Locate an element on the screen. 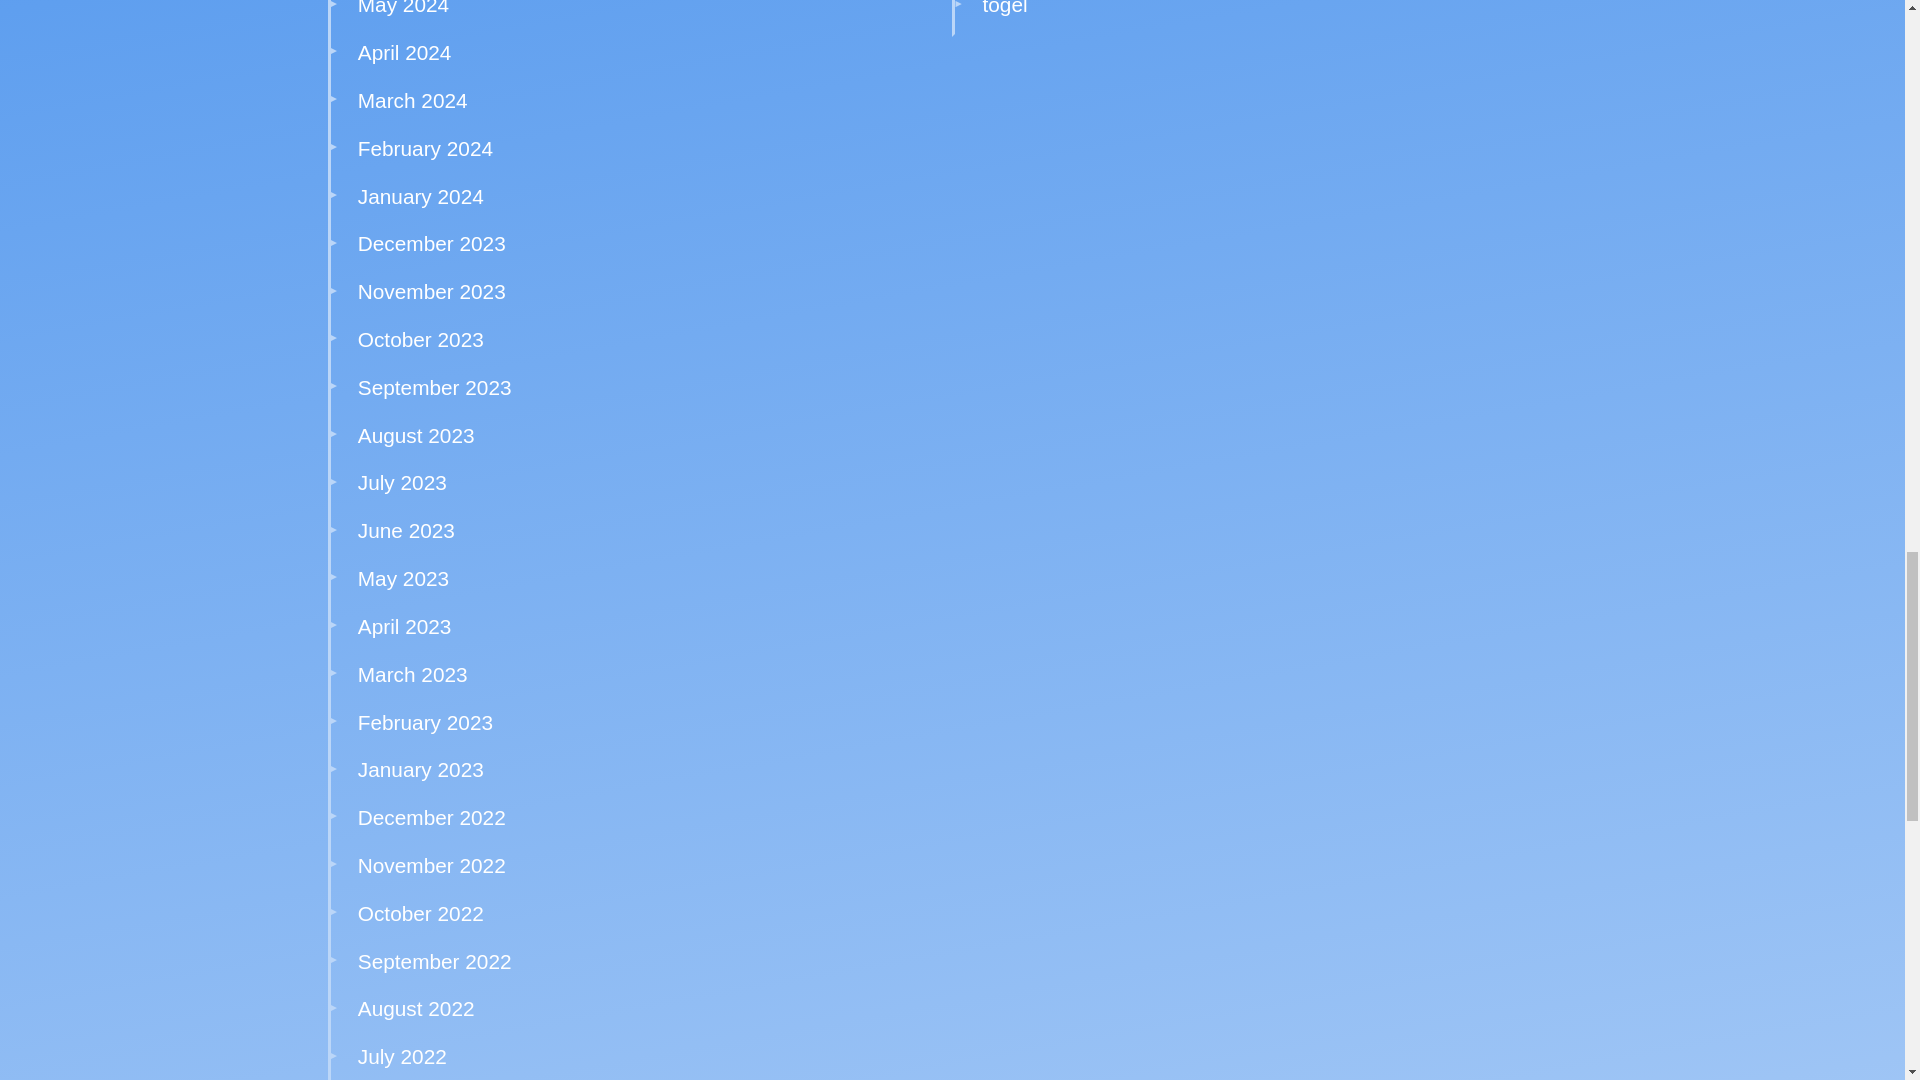 Image resolution: width=1920 pixels, height=1080 pixels. December 2022 is located at coordinates (432, 817).